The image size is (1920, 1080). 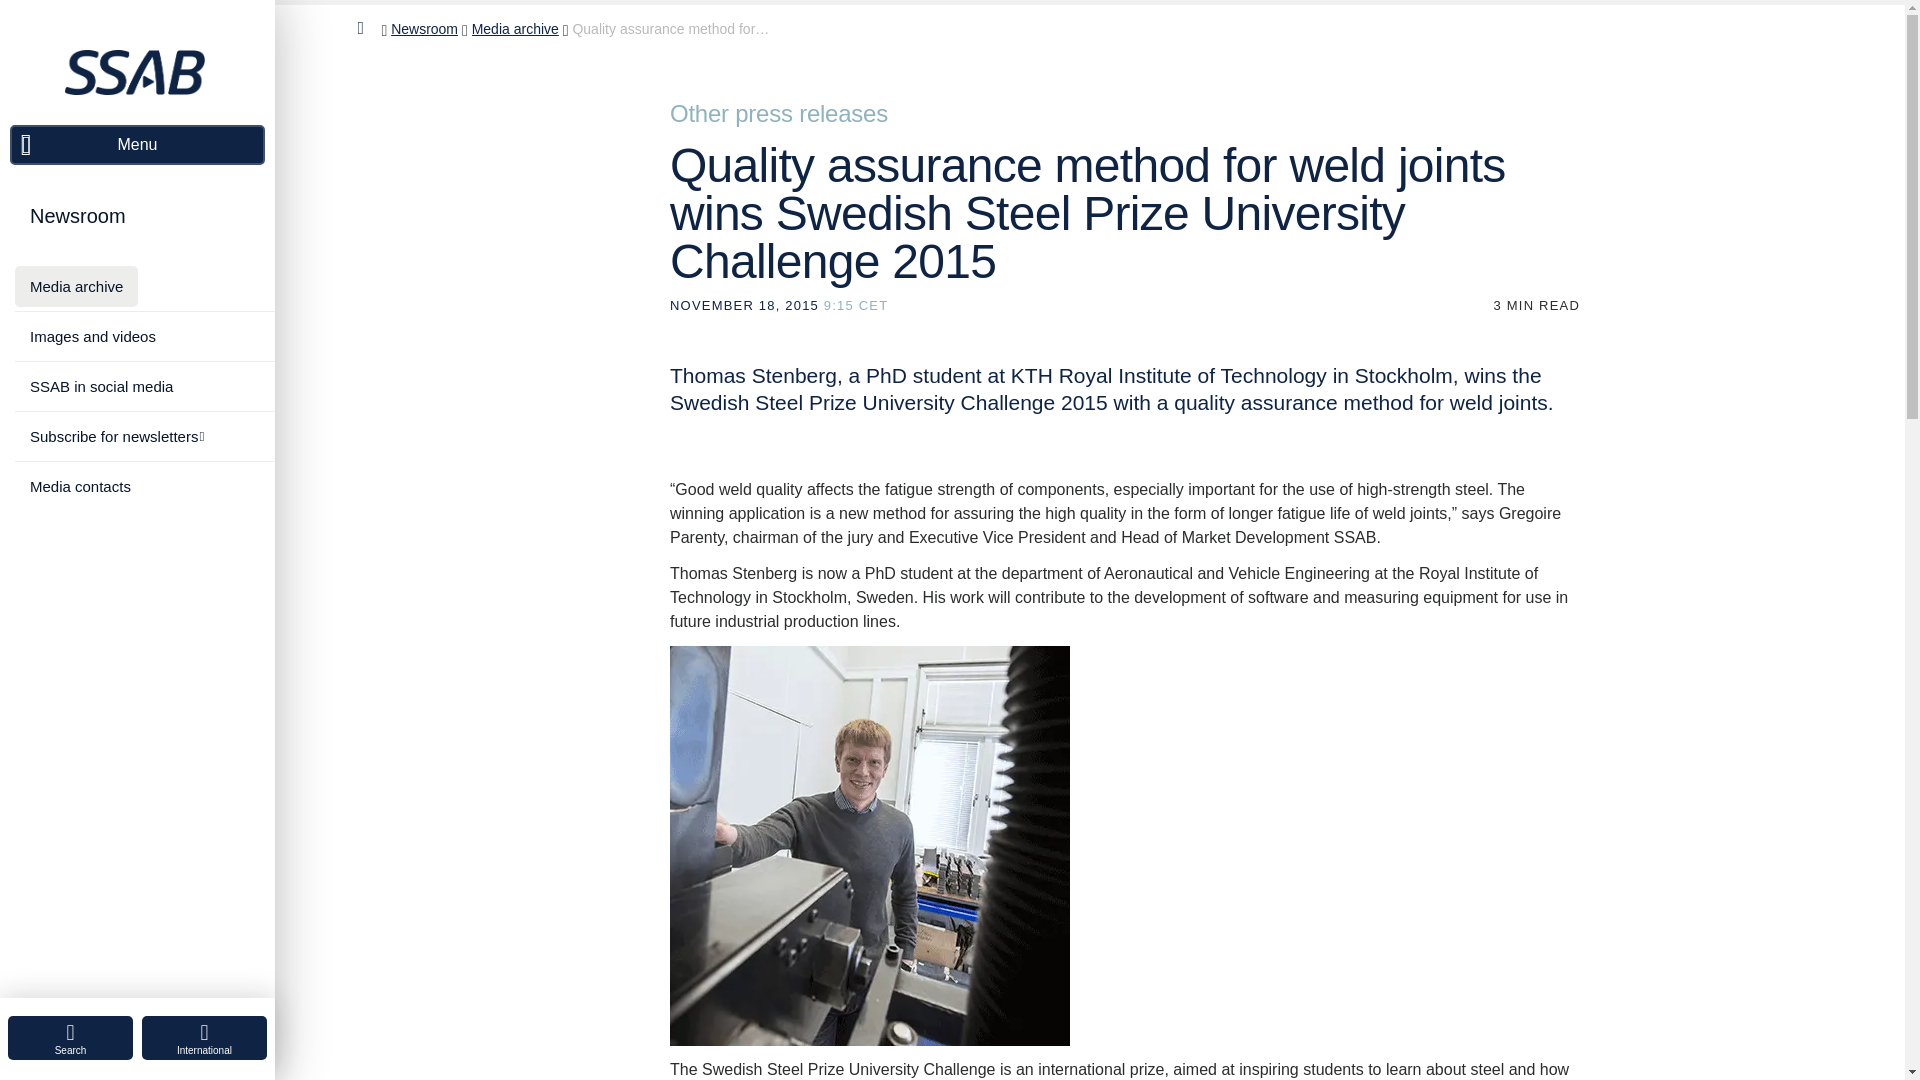 What do you see at coordinates (70, 1038) in the screenshot?
I see `Search` at bounding box center [70, 1038].